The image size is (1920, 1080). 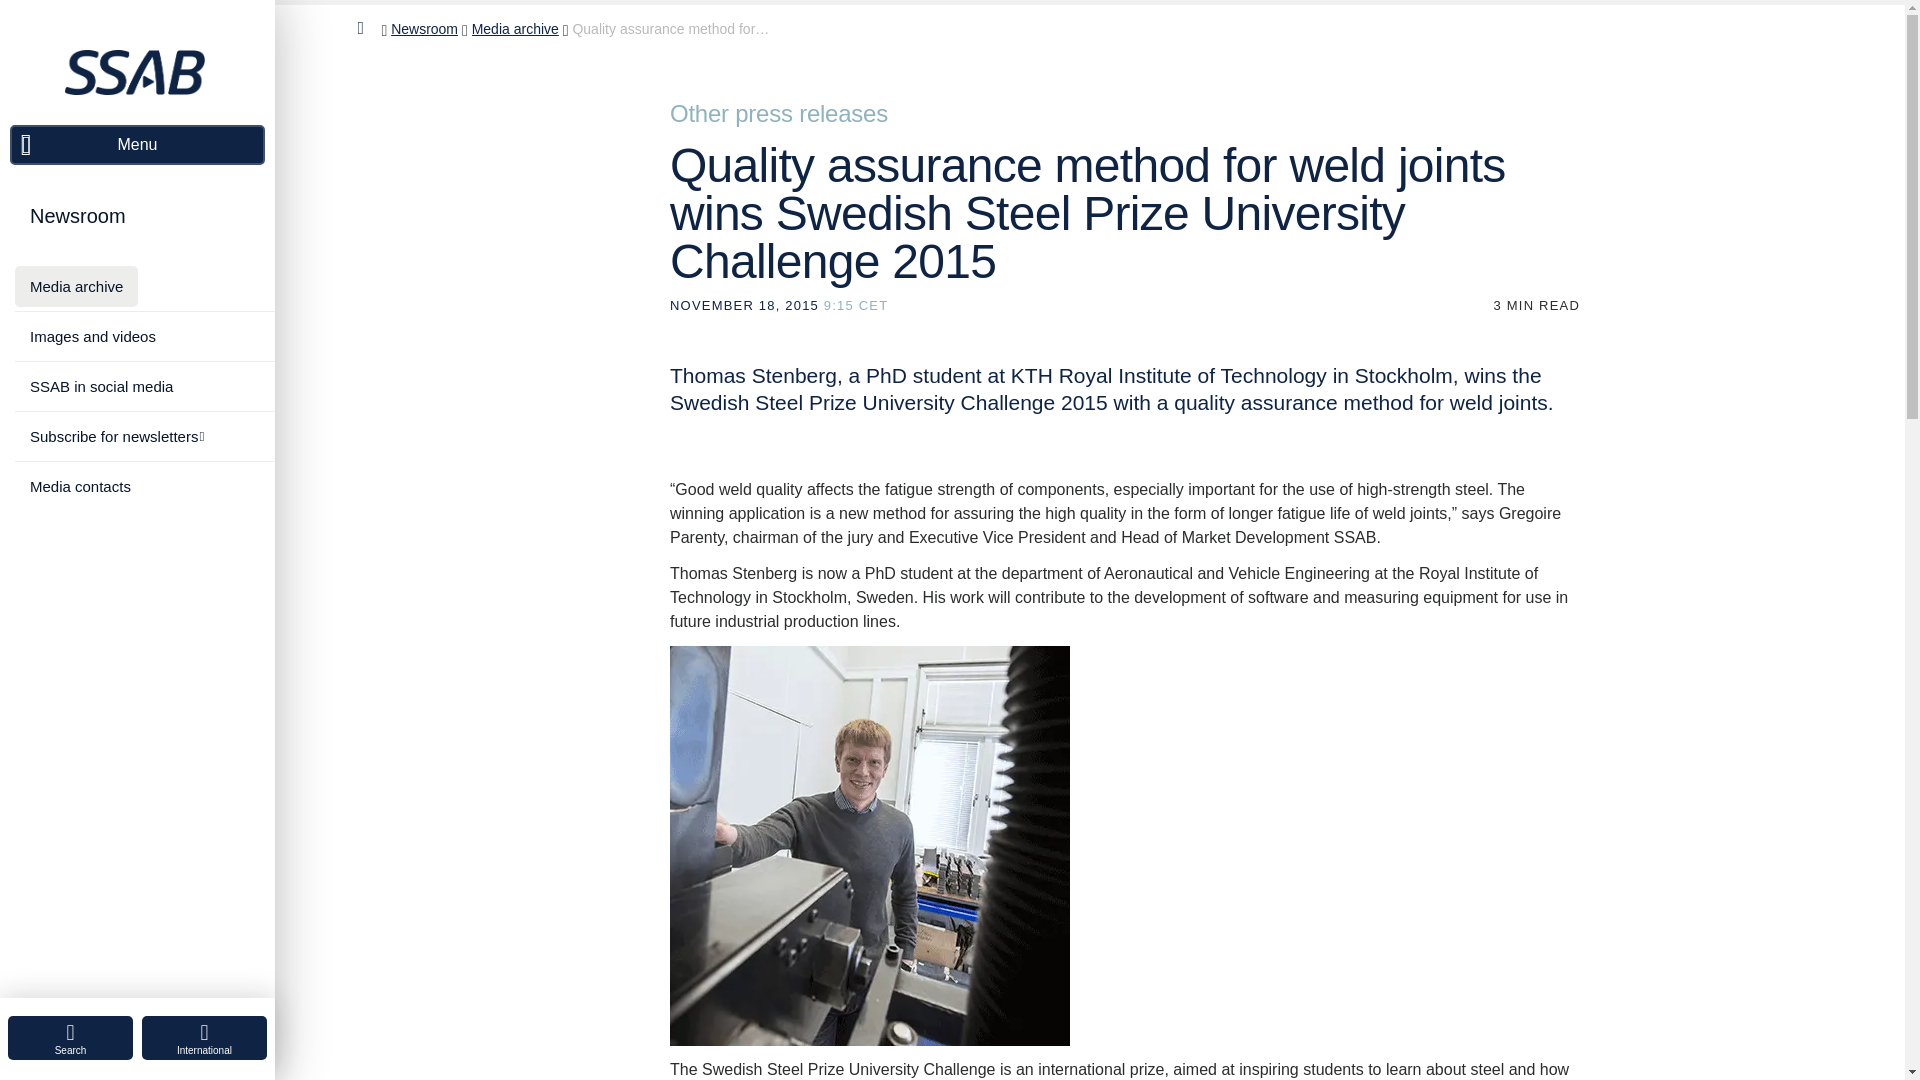 What do you see at coordinates (70, 1038) in the screenshot?
I see `Search` at bounding box center [70, 1038].